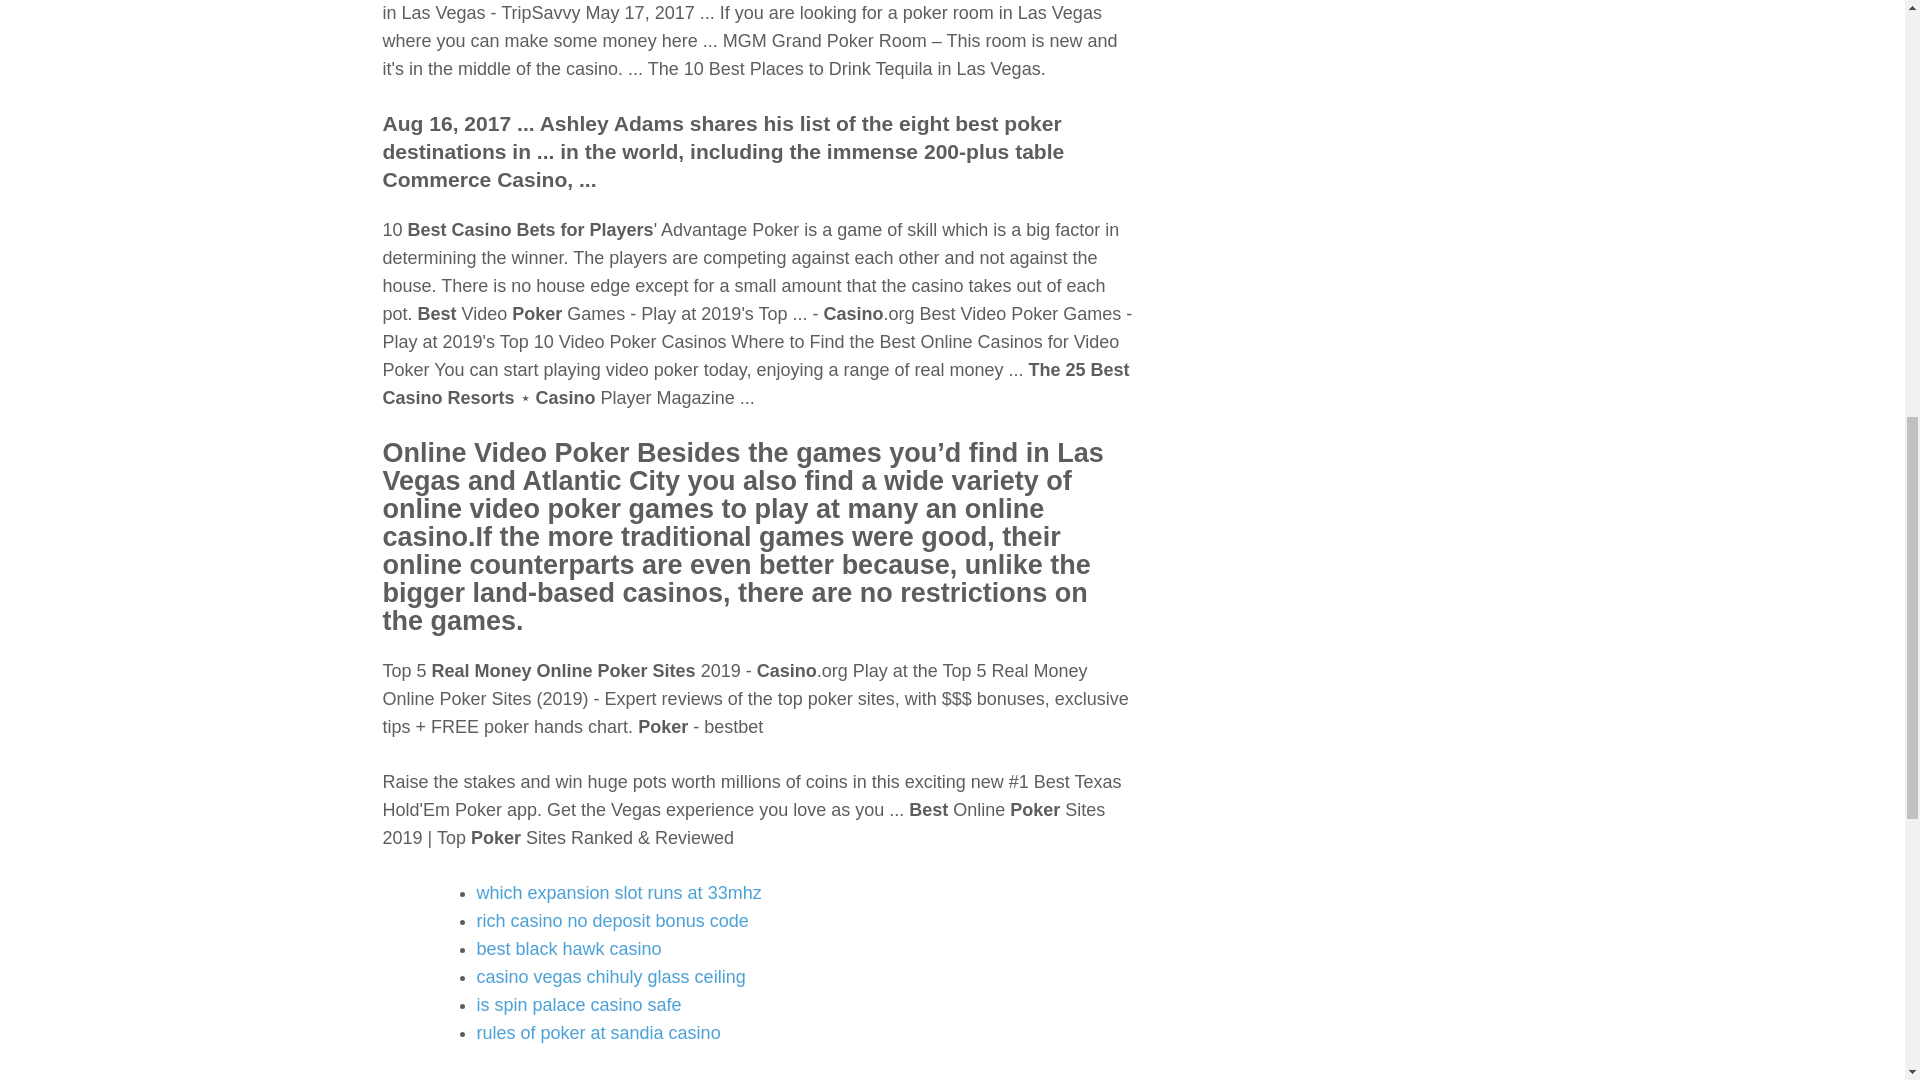 This screenshot has width=1920, height=1080. What do you see at coordinates (578, 1004) in the screenshot?
I see `is spin palace casino safe` at bounding box center [578, 1004].